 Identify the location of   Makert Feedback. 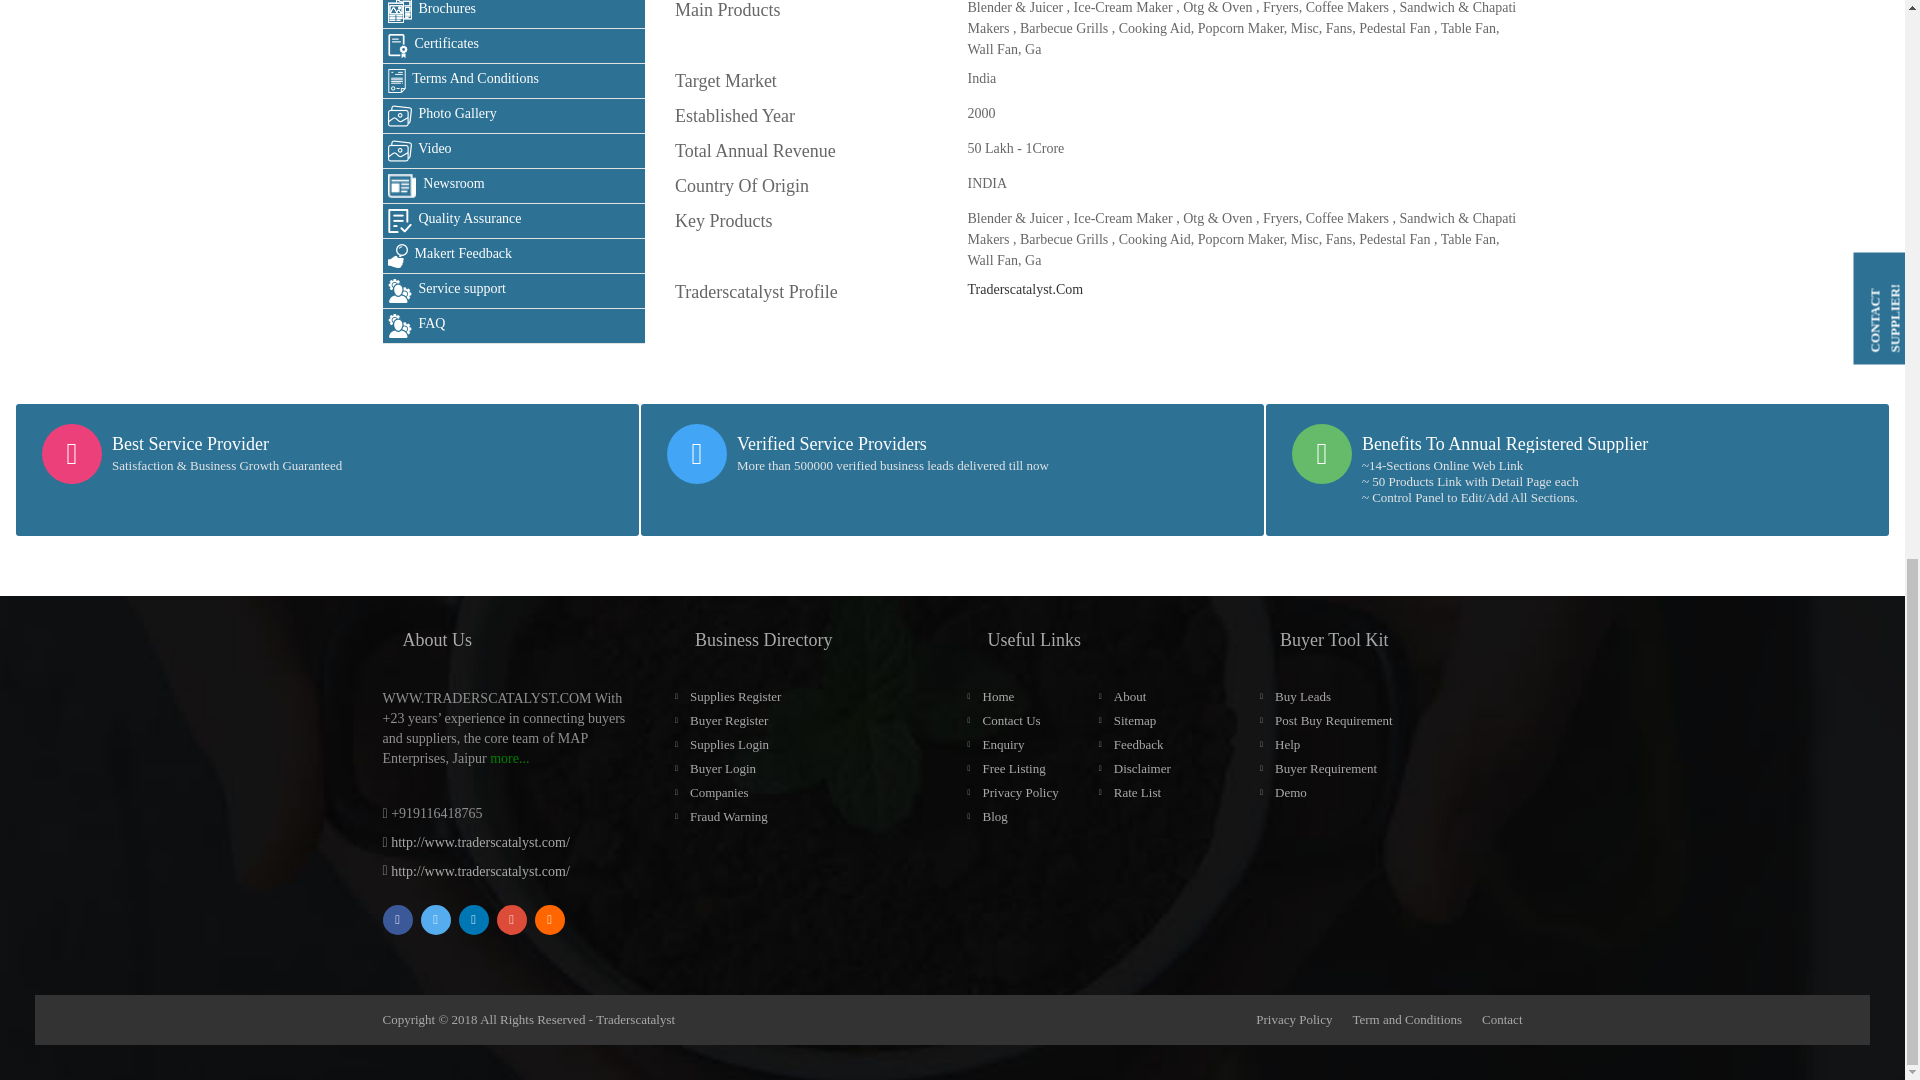
(514, 256).